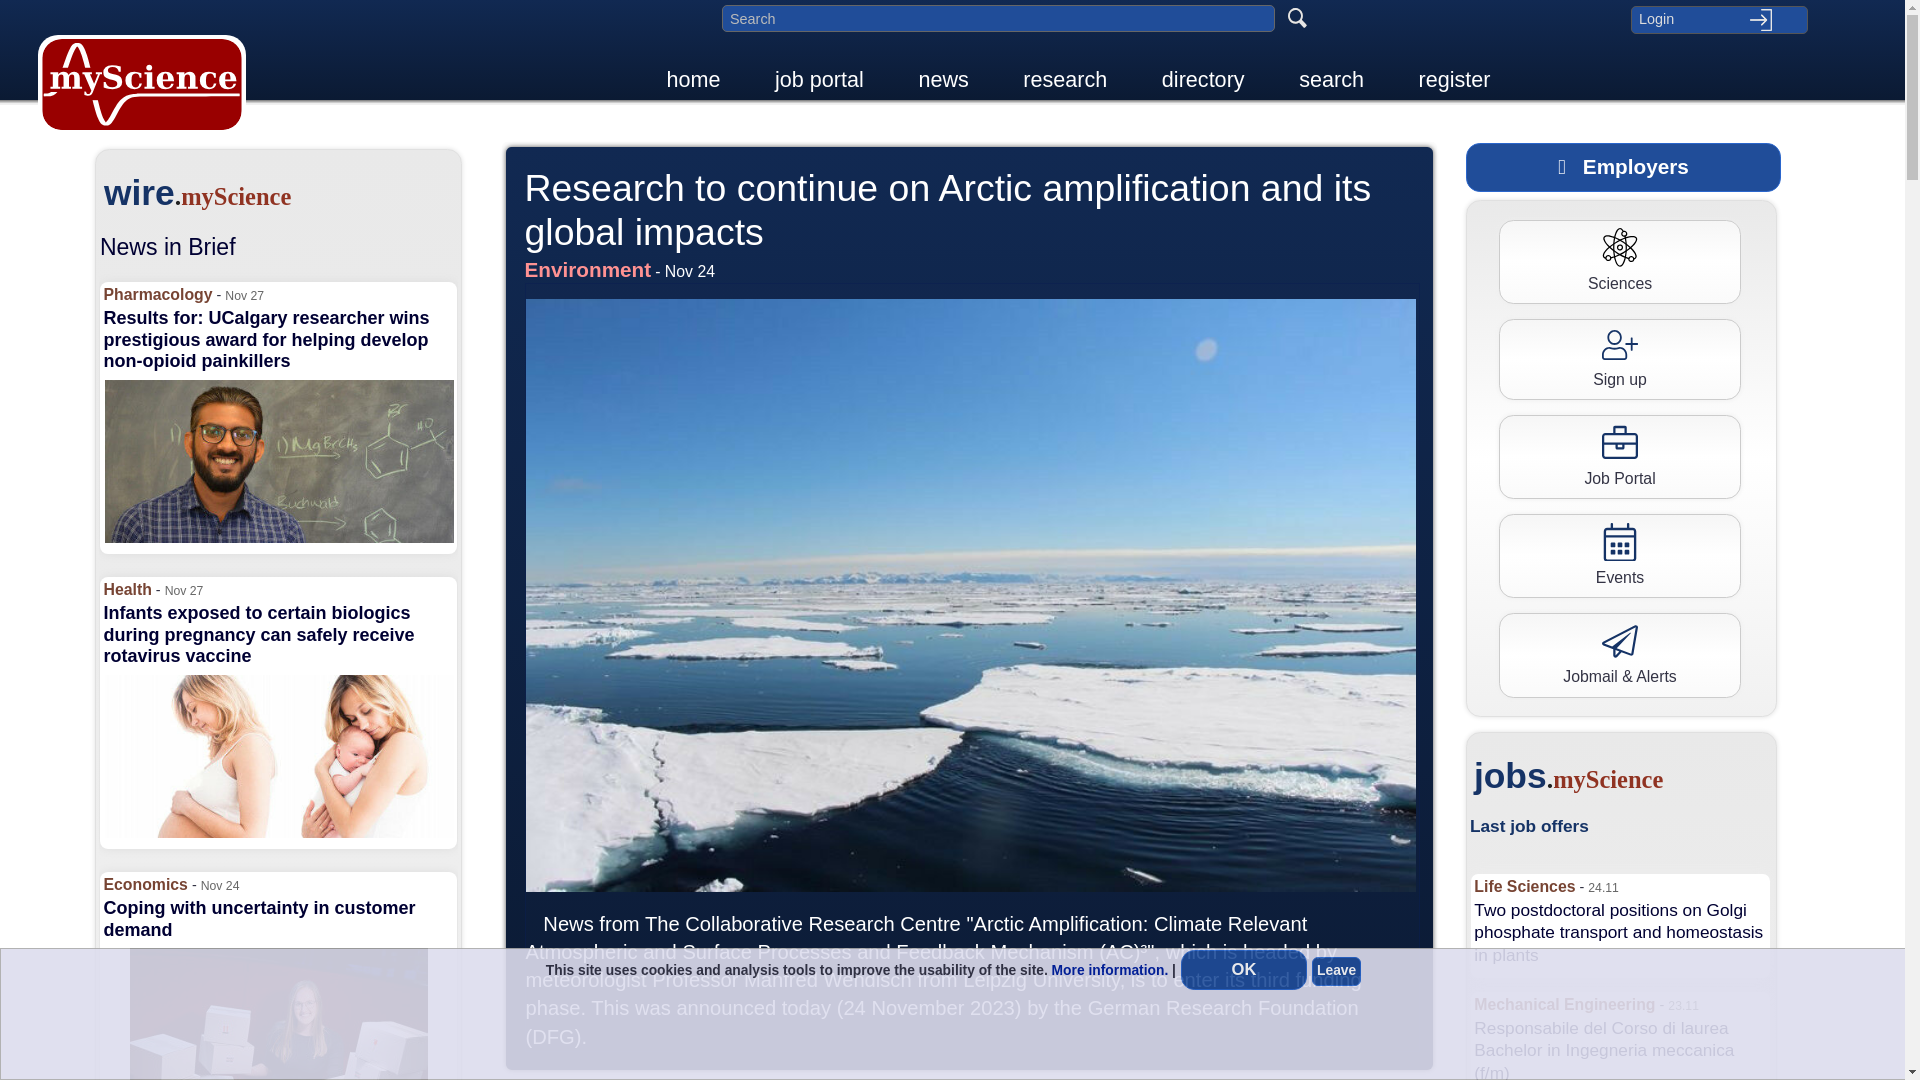 The image size is (1920, 1080). What do you see at coordinates (588, 271) in the screenshot?
I see `Environment` at bounding box center [588, 271].